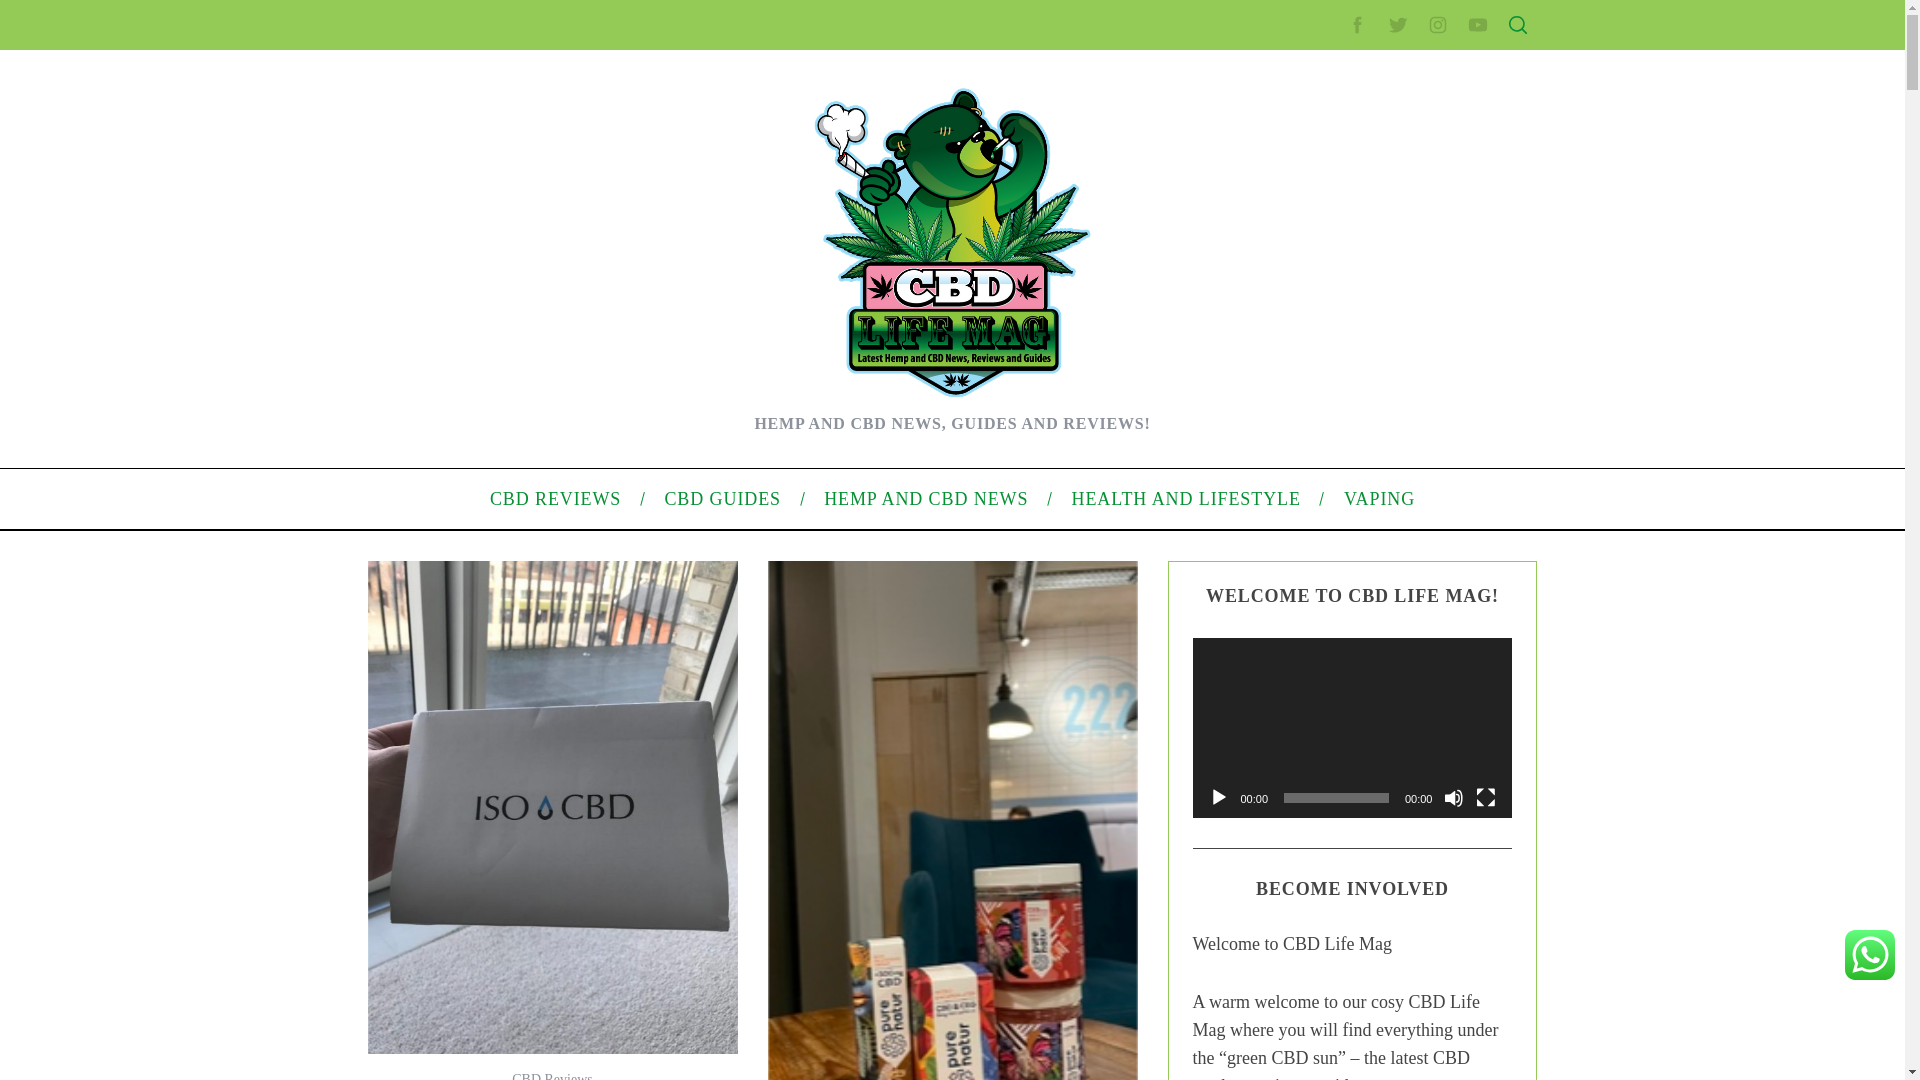 This screenshot has width=1920, height=1080. Describe the element at coordinates (619, 361) in the screenshot. I see `Joy On Demand: The Art Of Discovering The Happiness Within` at that location.